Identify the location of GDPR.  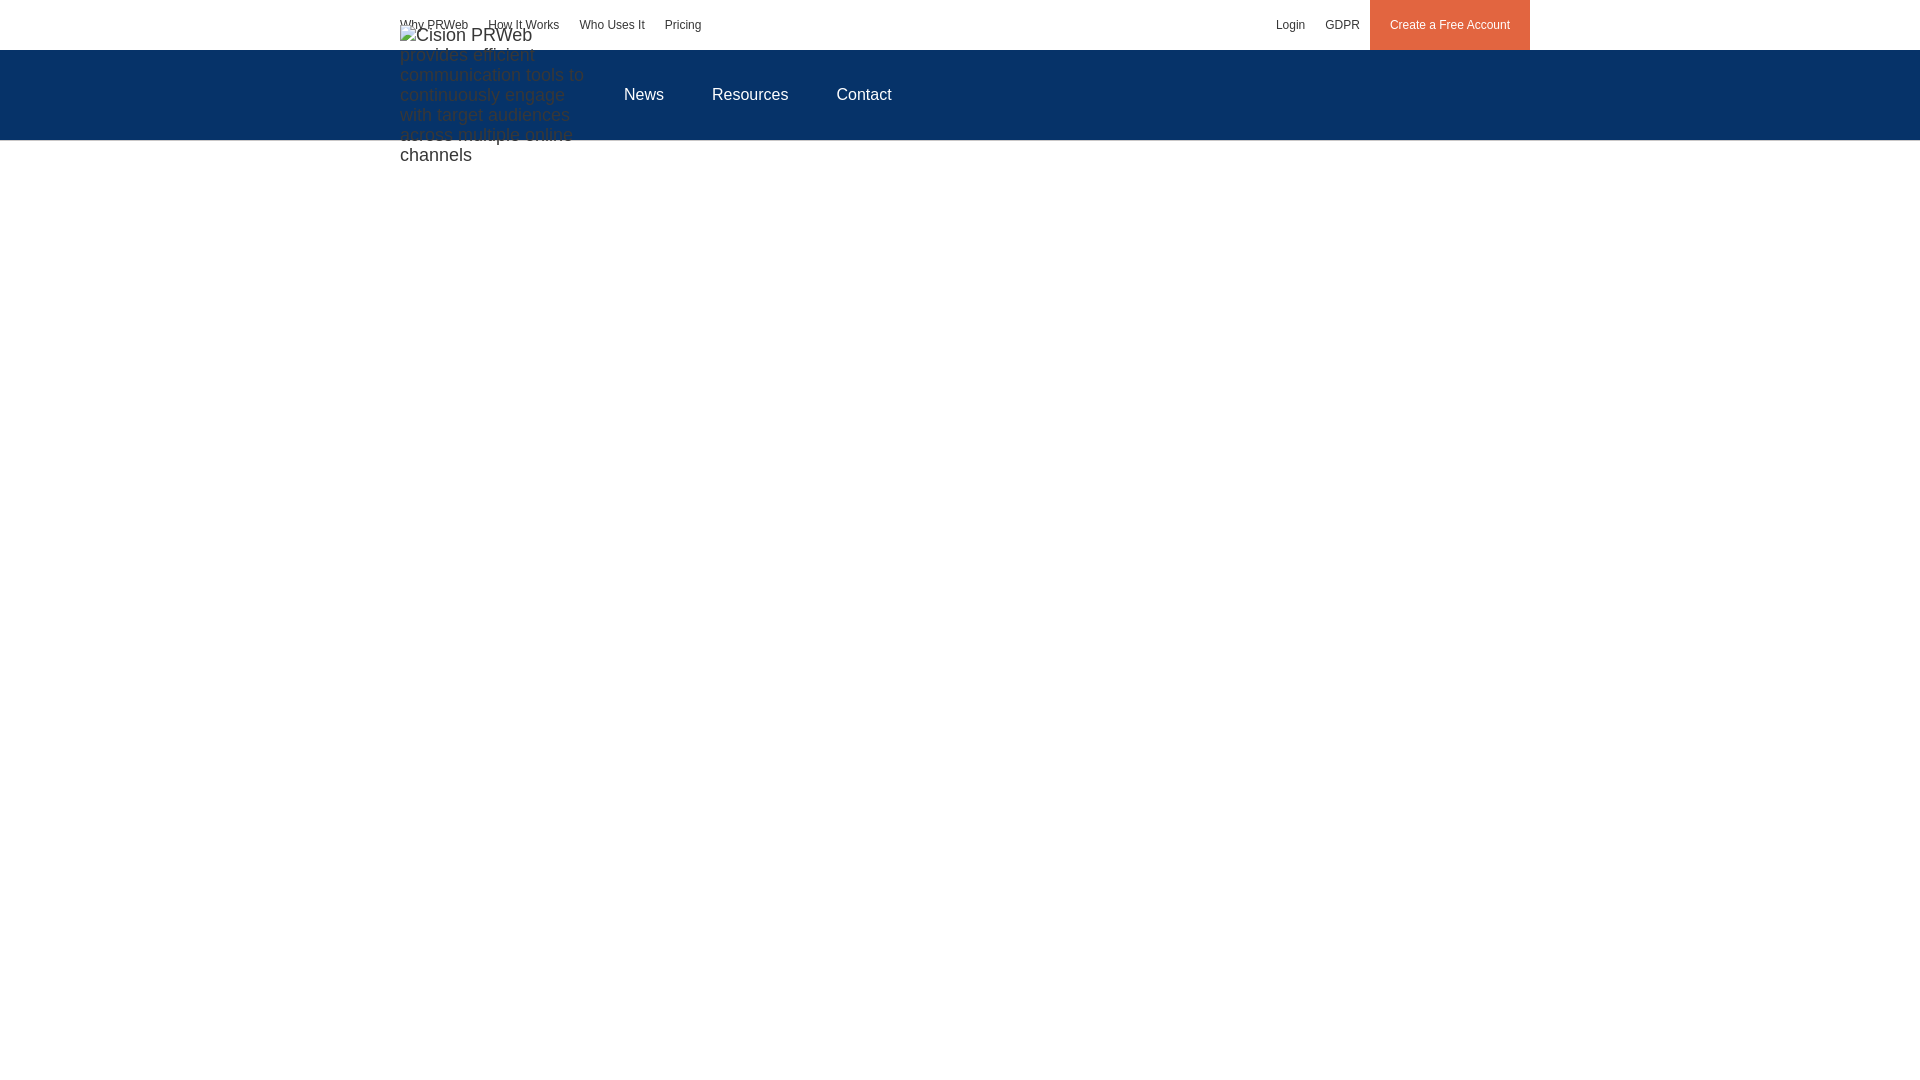
(1342, 24).